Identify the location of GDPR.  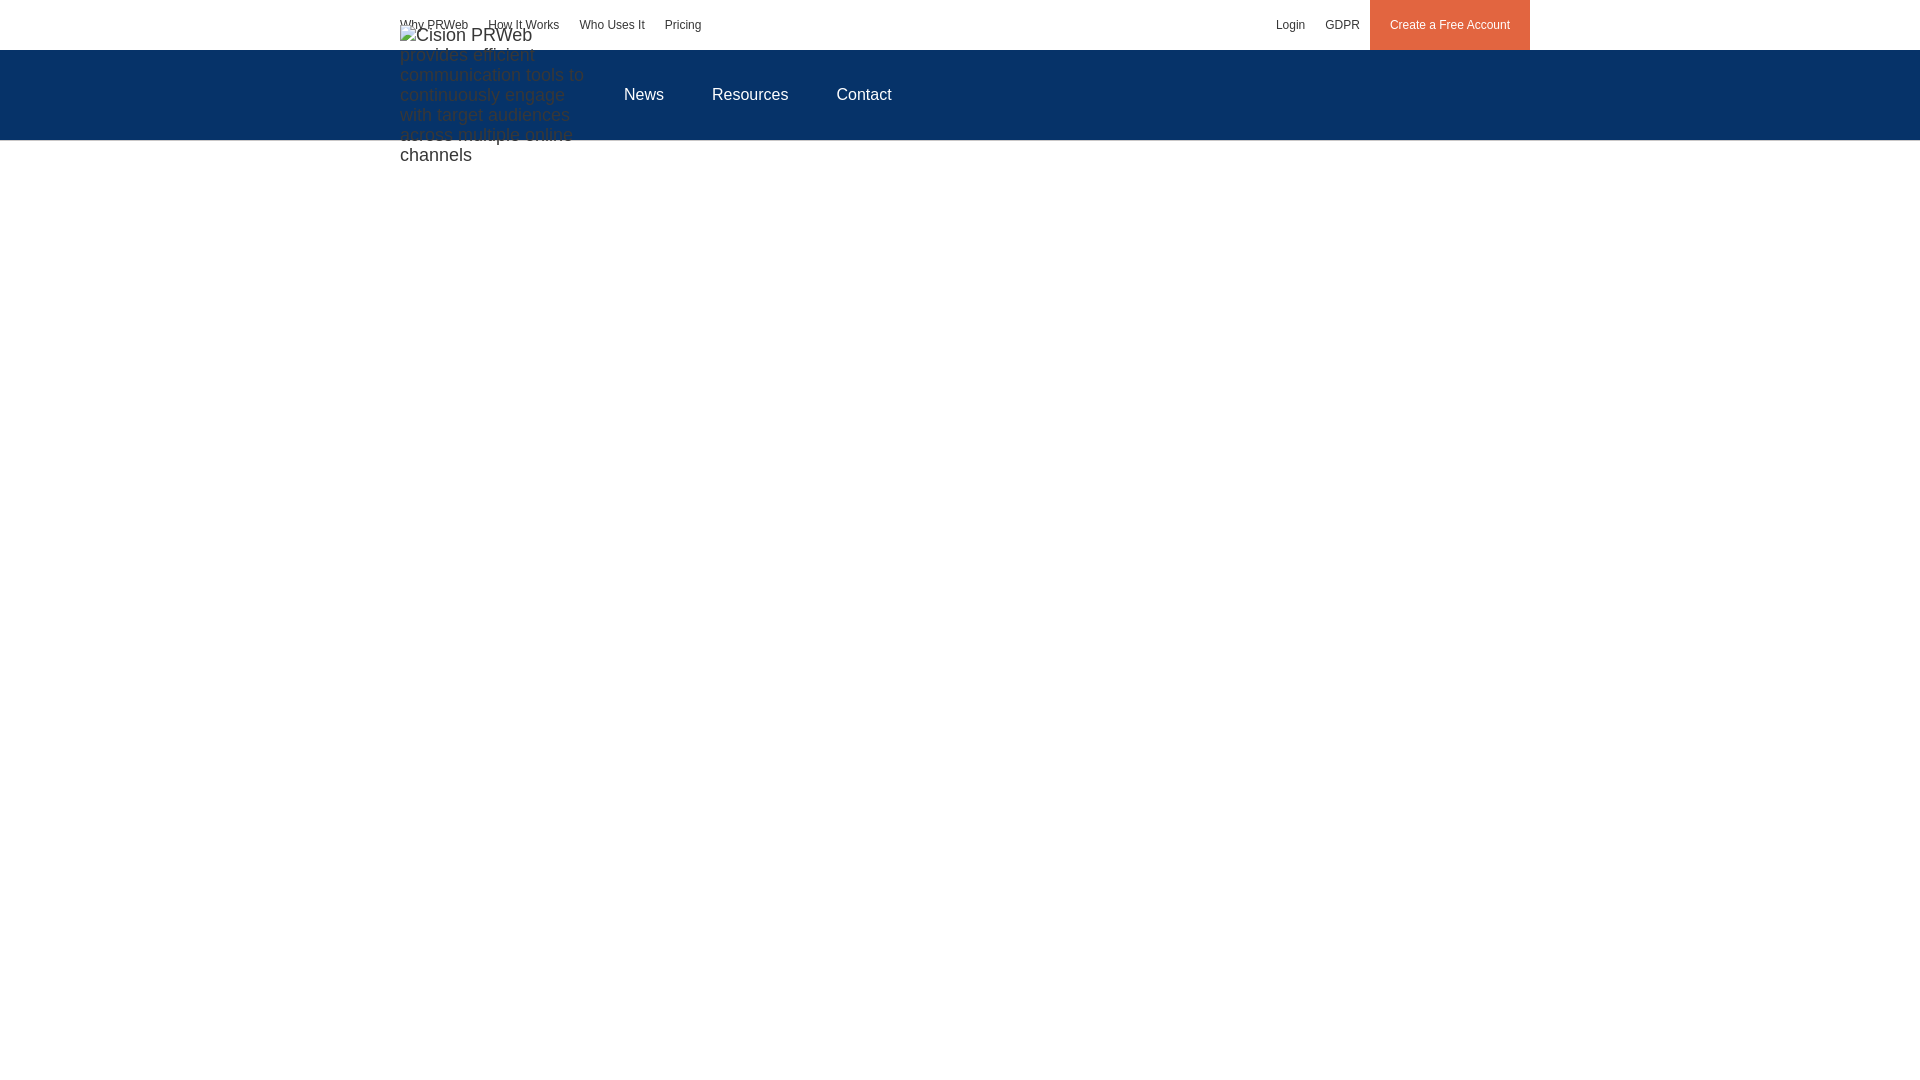
(1342, 24).